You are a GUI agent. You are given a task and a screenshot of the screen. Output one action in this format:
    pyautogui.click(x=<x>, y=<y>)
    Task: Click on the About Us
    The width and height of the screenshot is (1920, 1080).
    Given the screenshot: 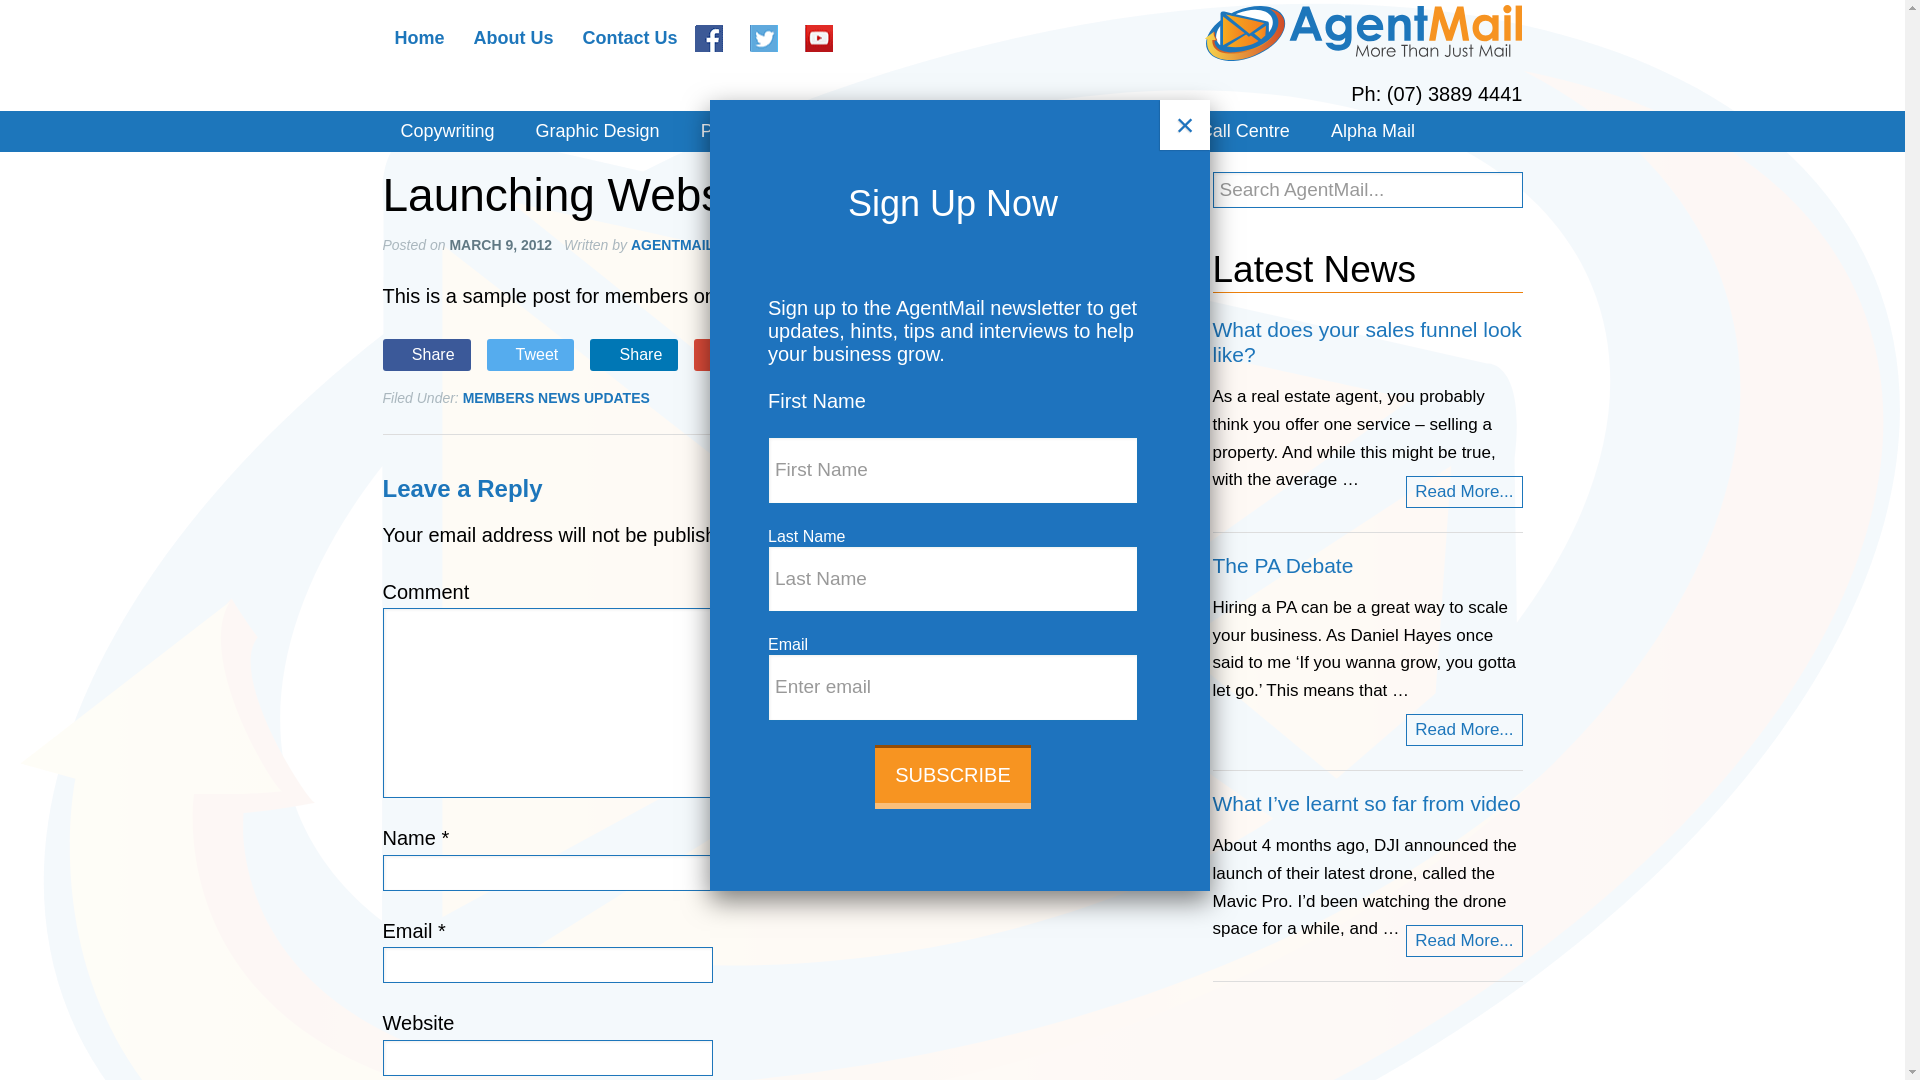 What is the action you would take?
    pyautogui.click(x=514, y=38)
    